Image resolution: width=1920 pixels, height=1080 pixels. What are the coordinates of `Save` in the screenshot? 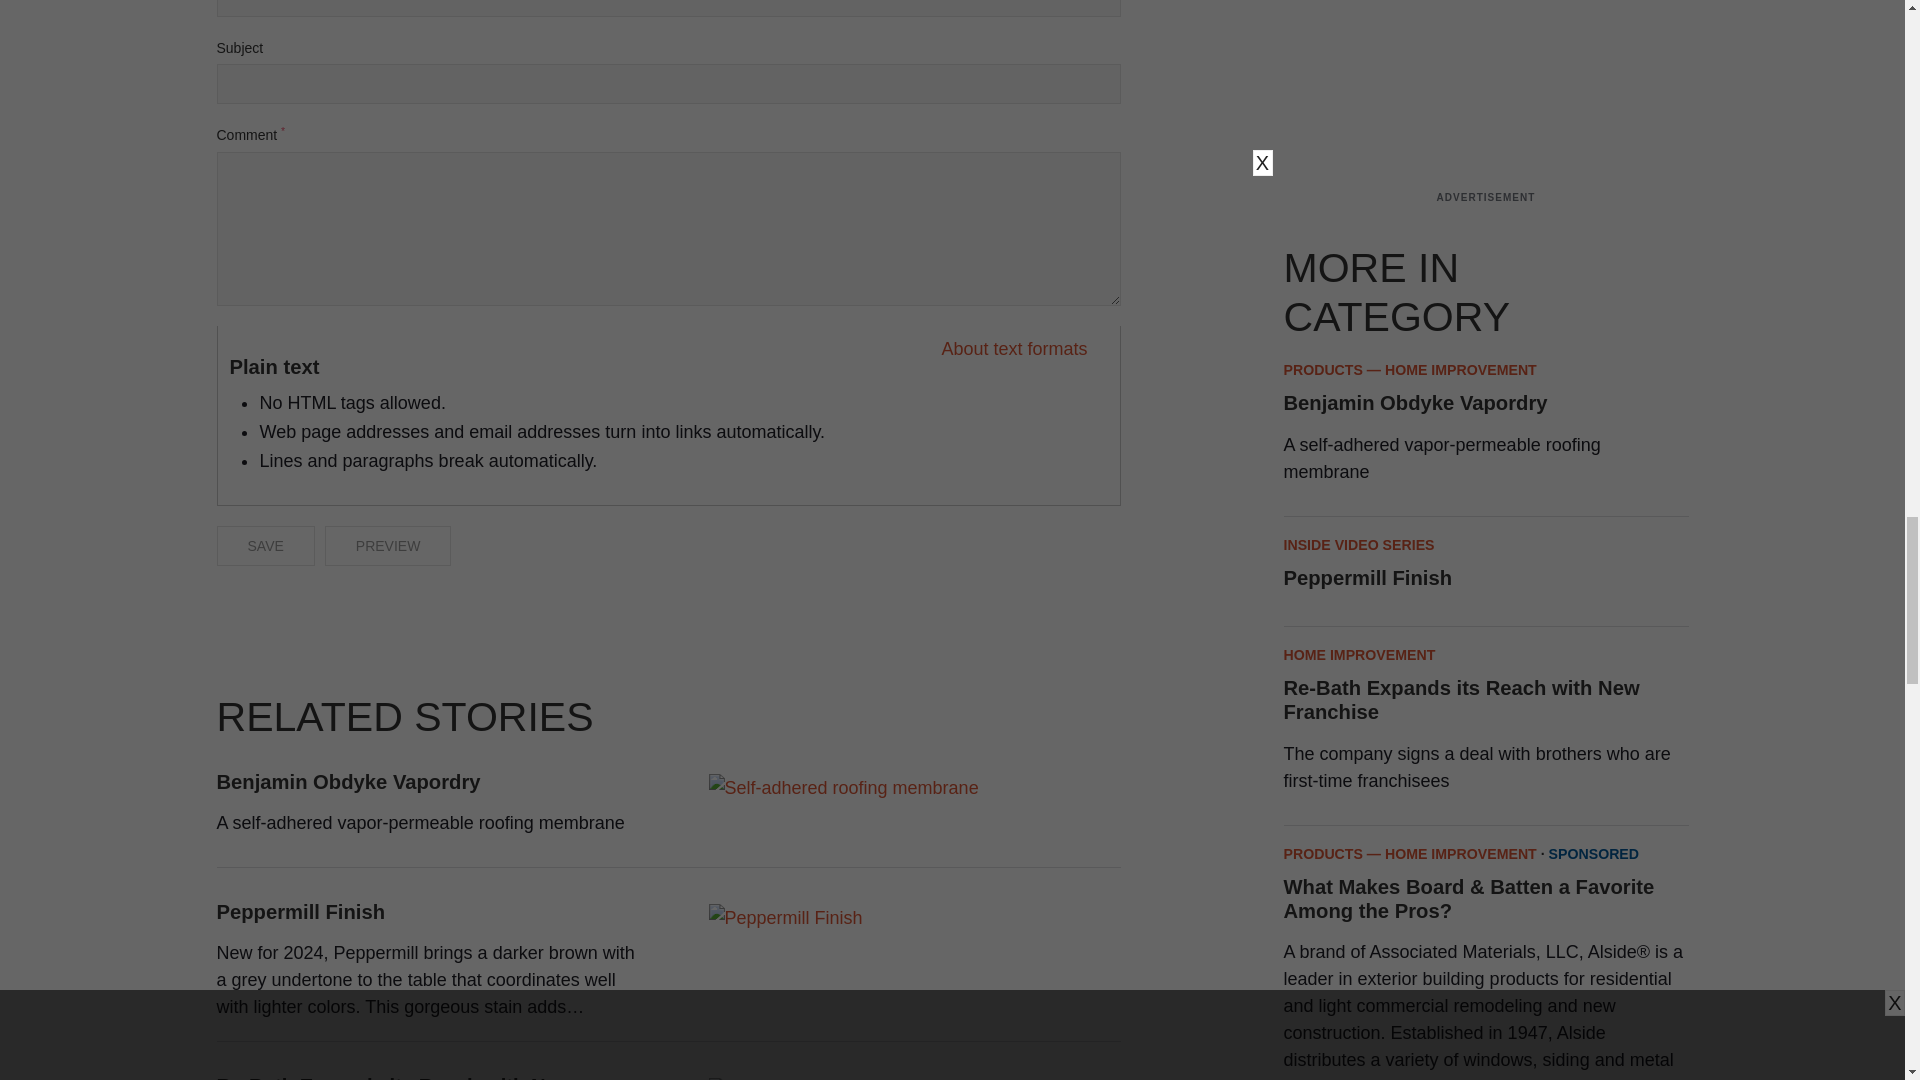 It's located at (264, 545).